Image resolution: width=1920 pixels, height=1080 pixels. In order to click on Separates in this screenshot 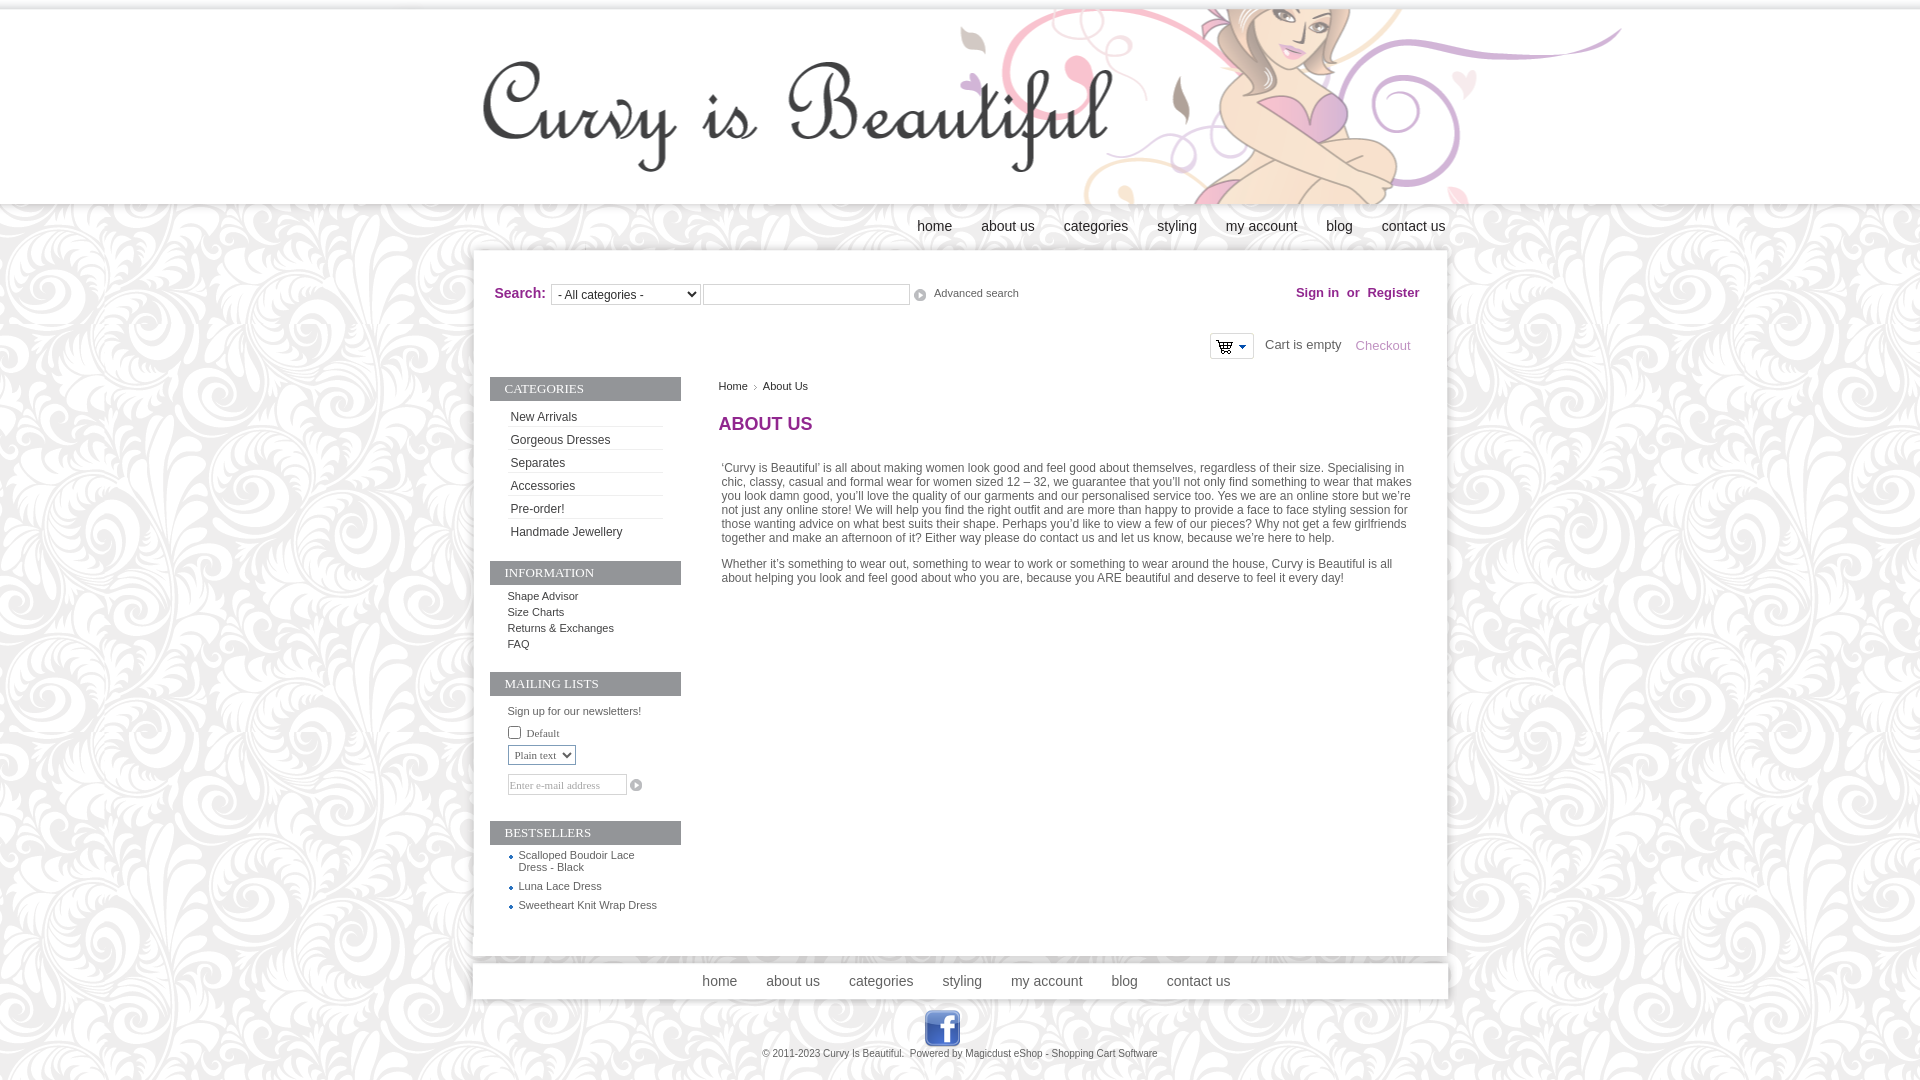, I will do `click(586, 461)`.